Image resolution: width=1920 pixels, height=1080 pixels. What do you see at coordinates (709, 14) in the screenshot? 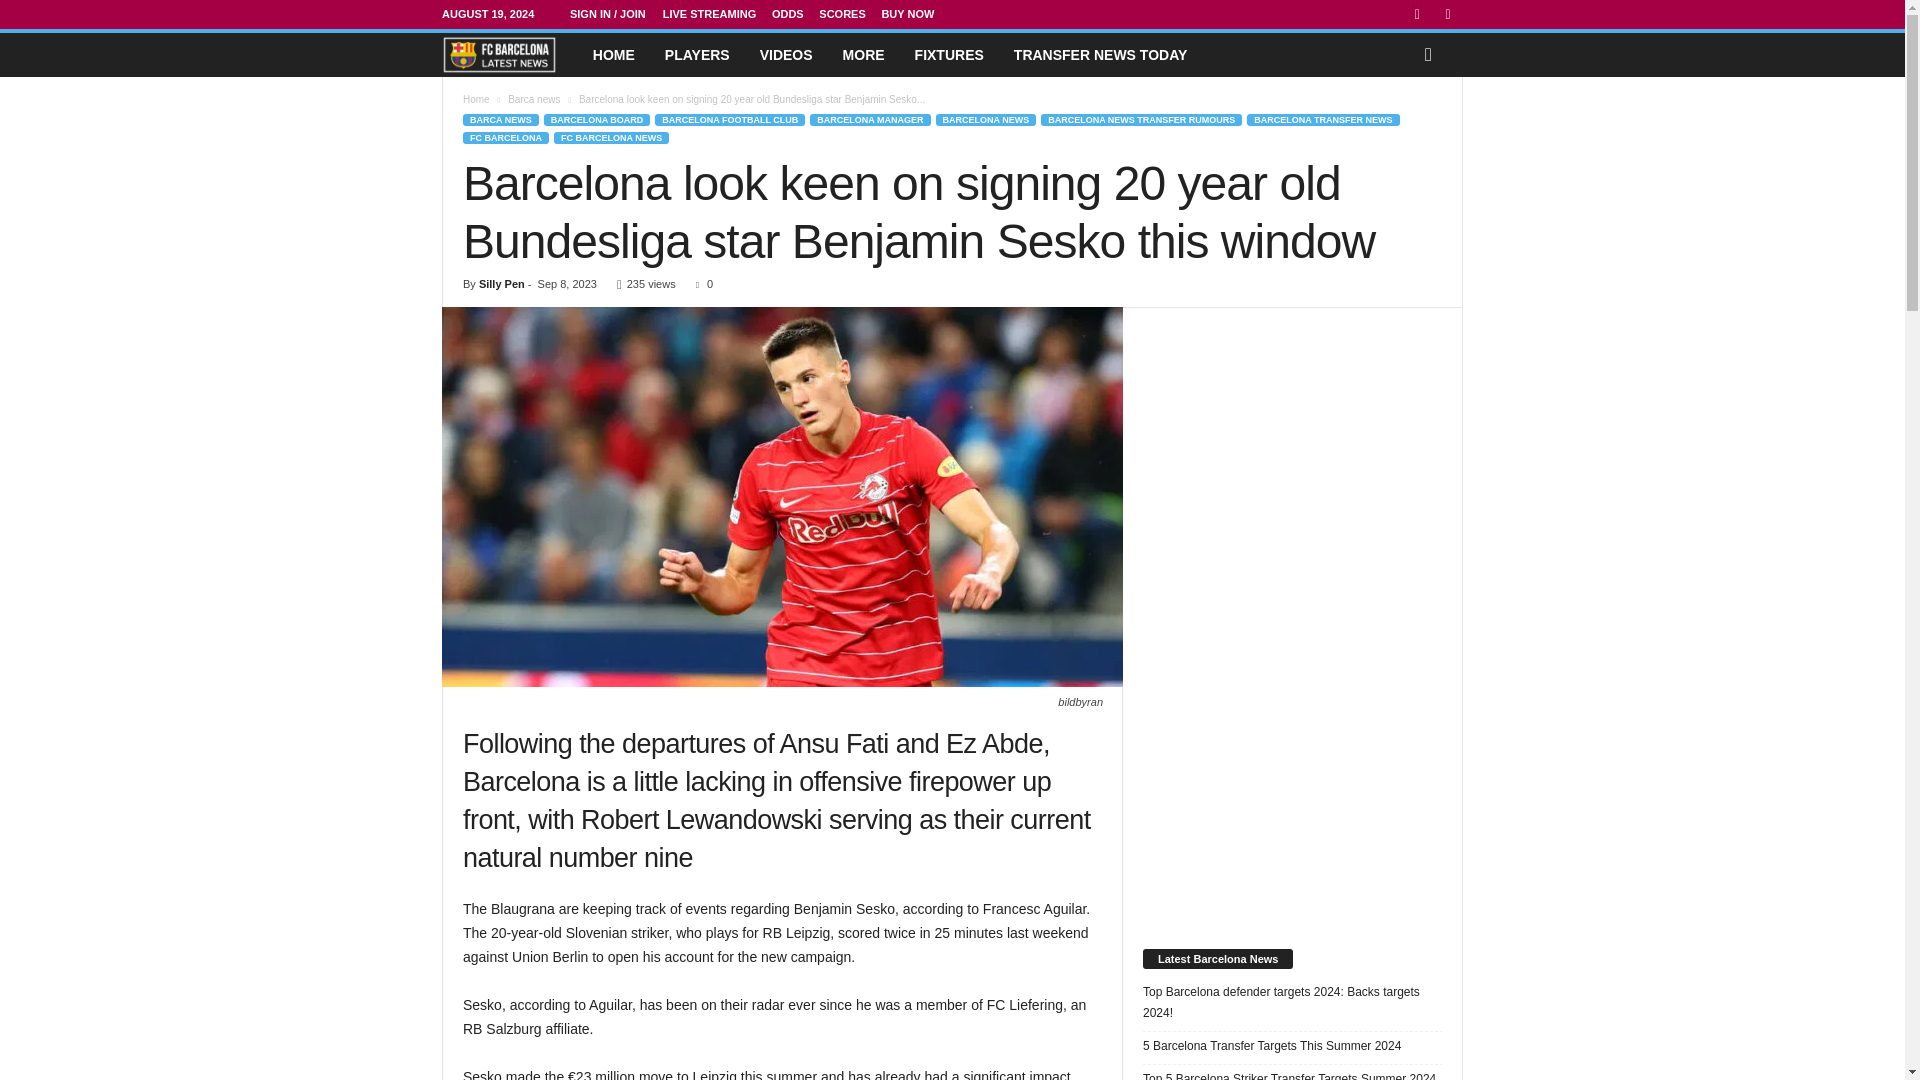
I see `LIVE STREAMING` at bounding box center [709, 14].